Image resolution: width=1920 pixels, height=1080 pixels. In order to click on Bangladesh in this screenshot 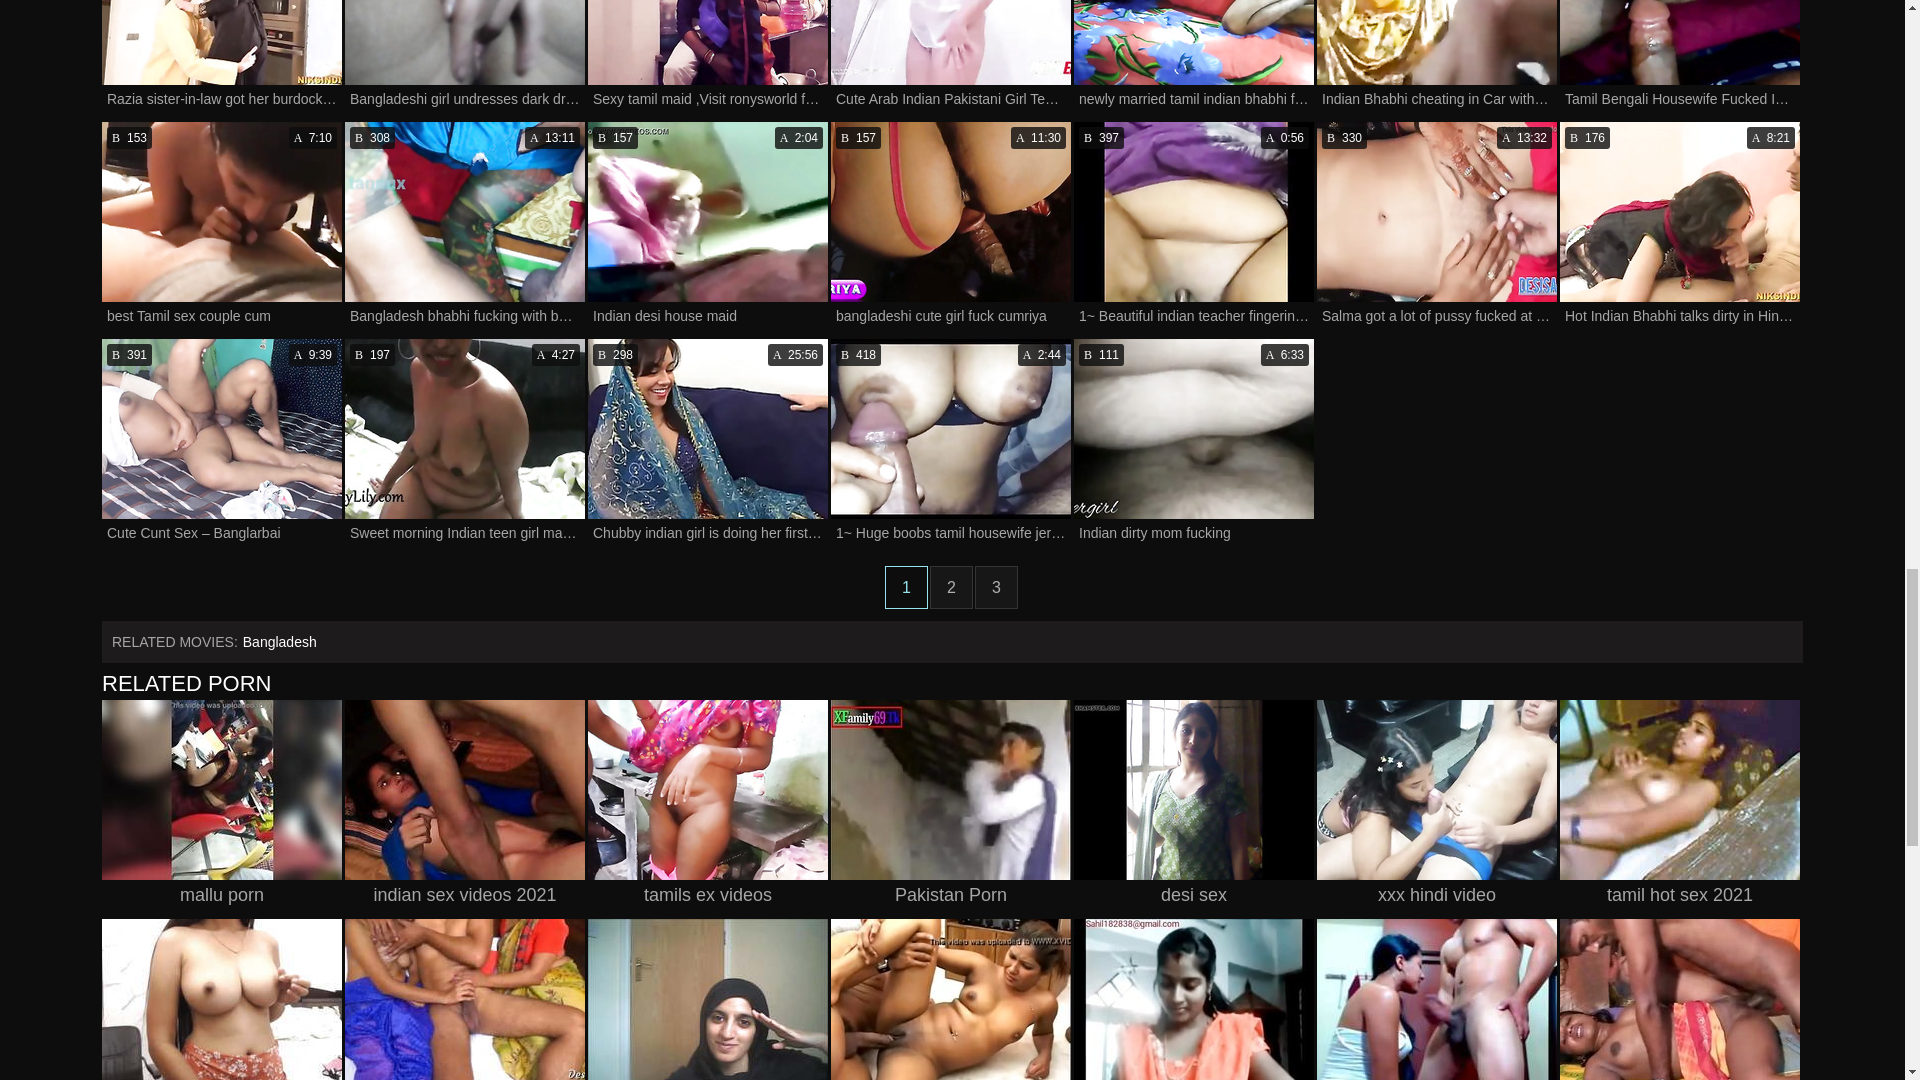, I will do `click(280, 642)`.